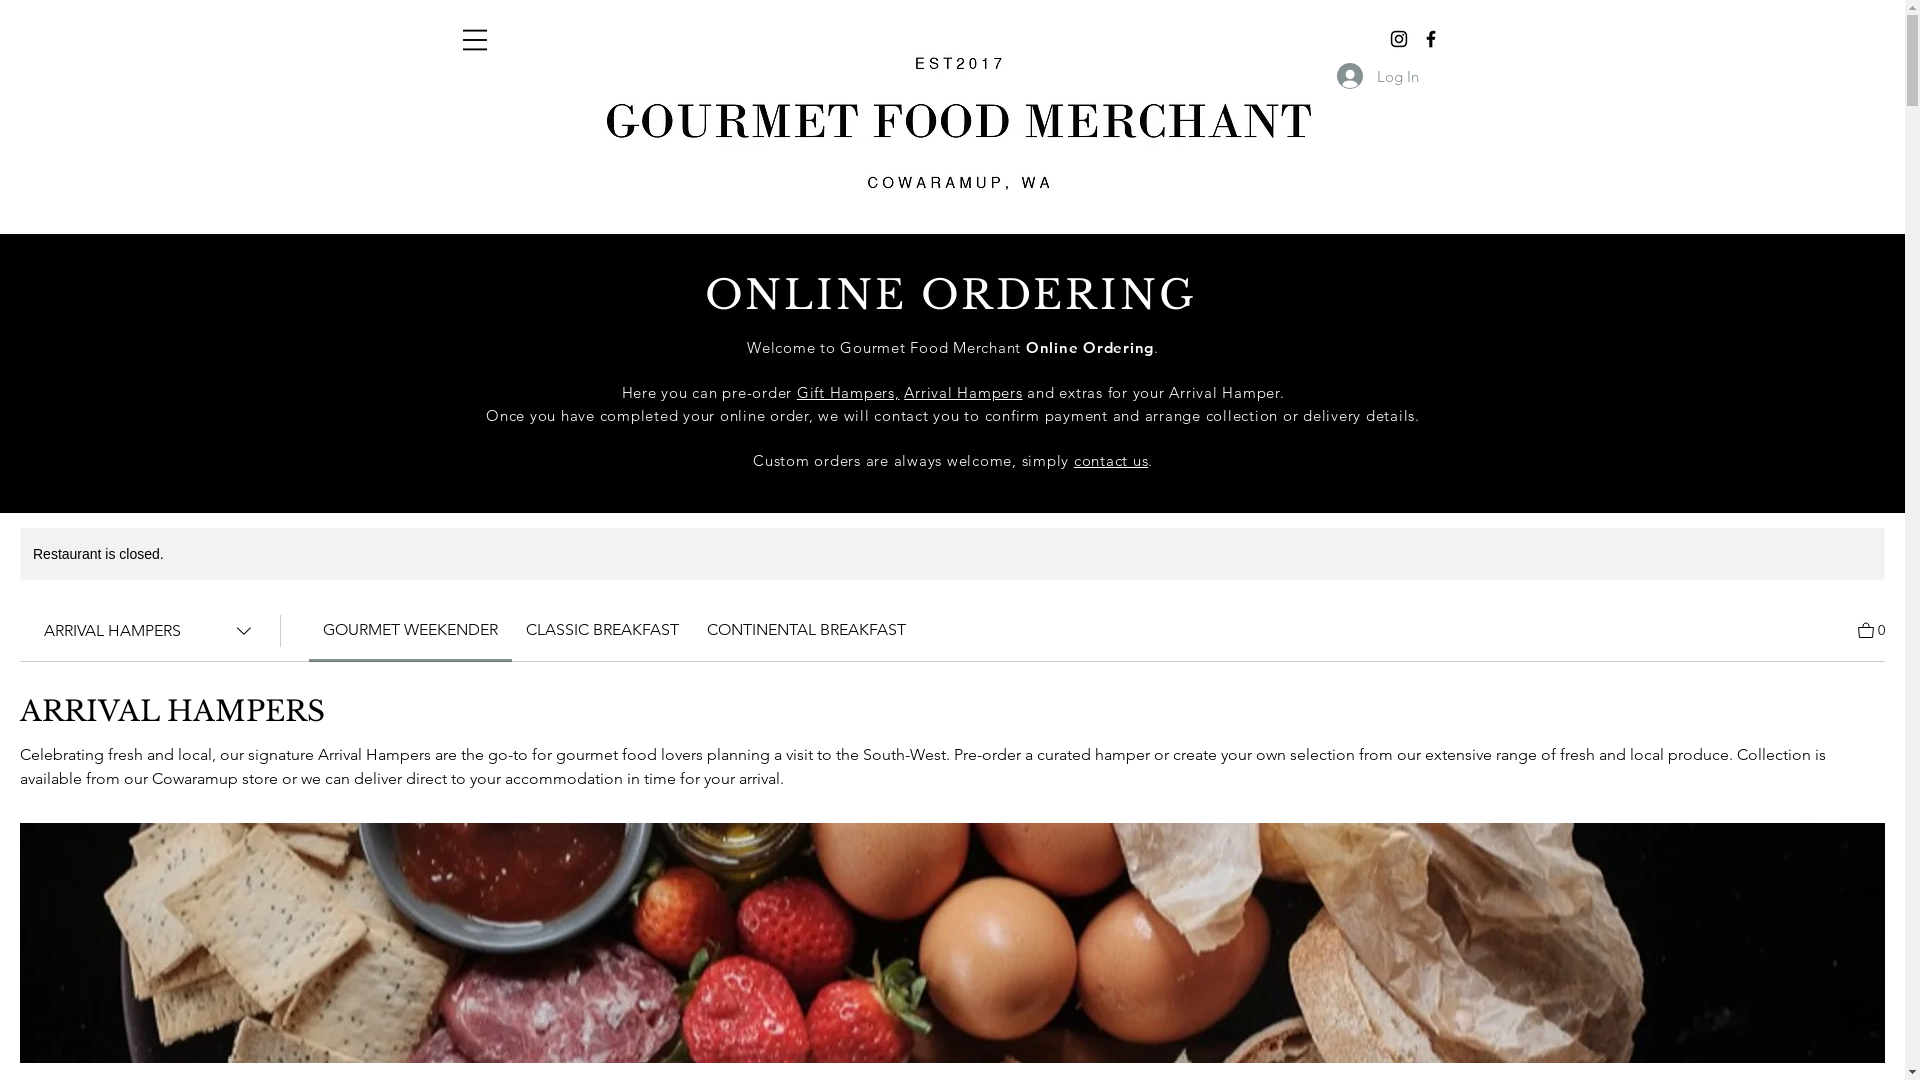  What do you see at coordinates (1112, 460) in the screenshot?
I see `contact us` at bounding box center [1112, 460].